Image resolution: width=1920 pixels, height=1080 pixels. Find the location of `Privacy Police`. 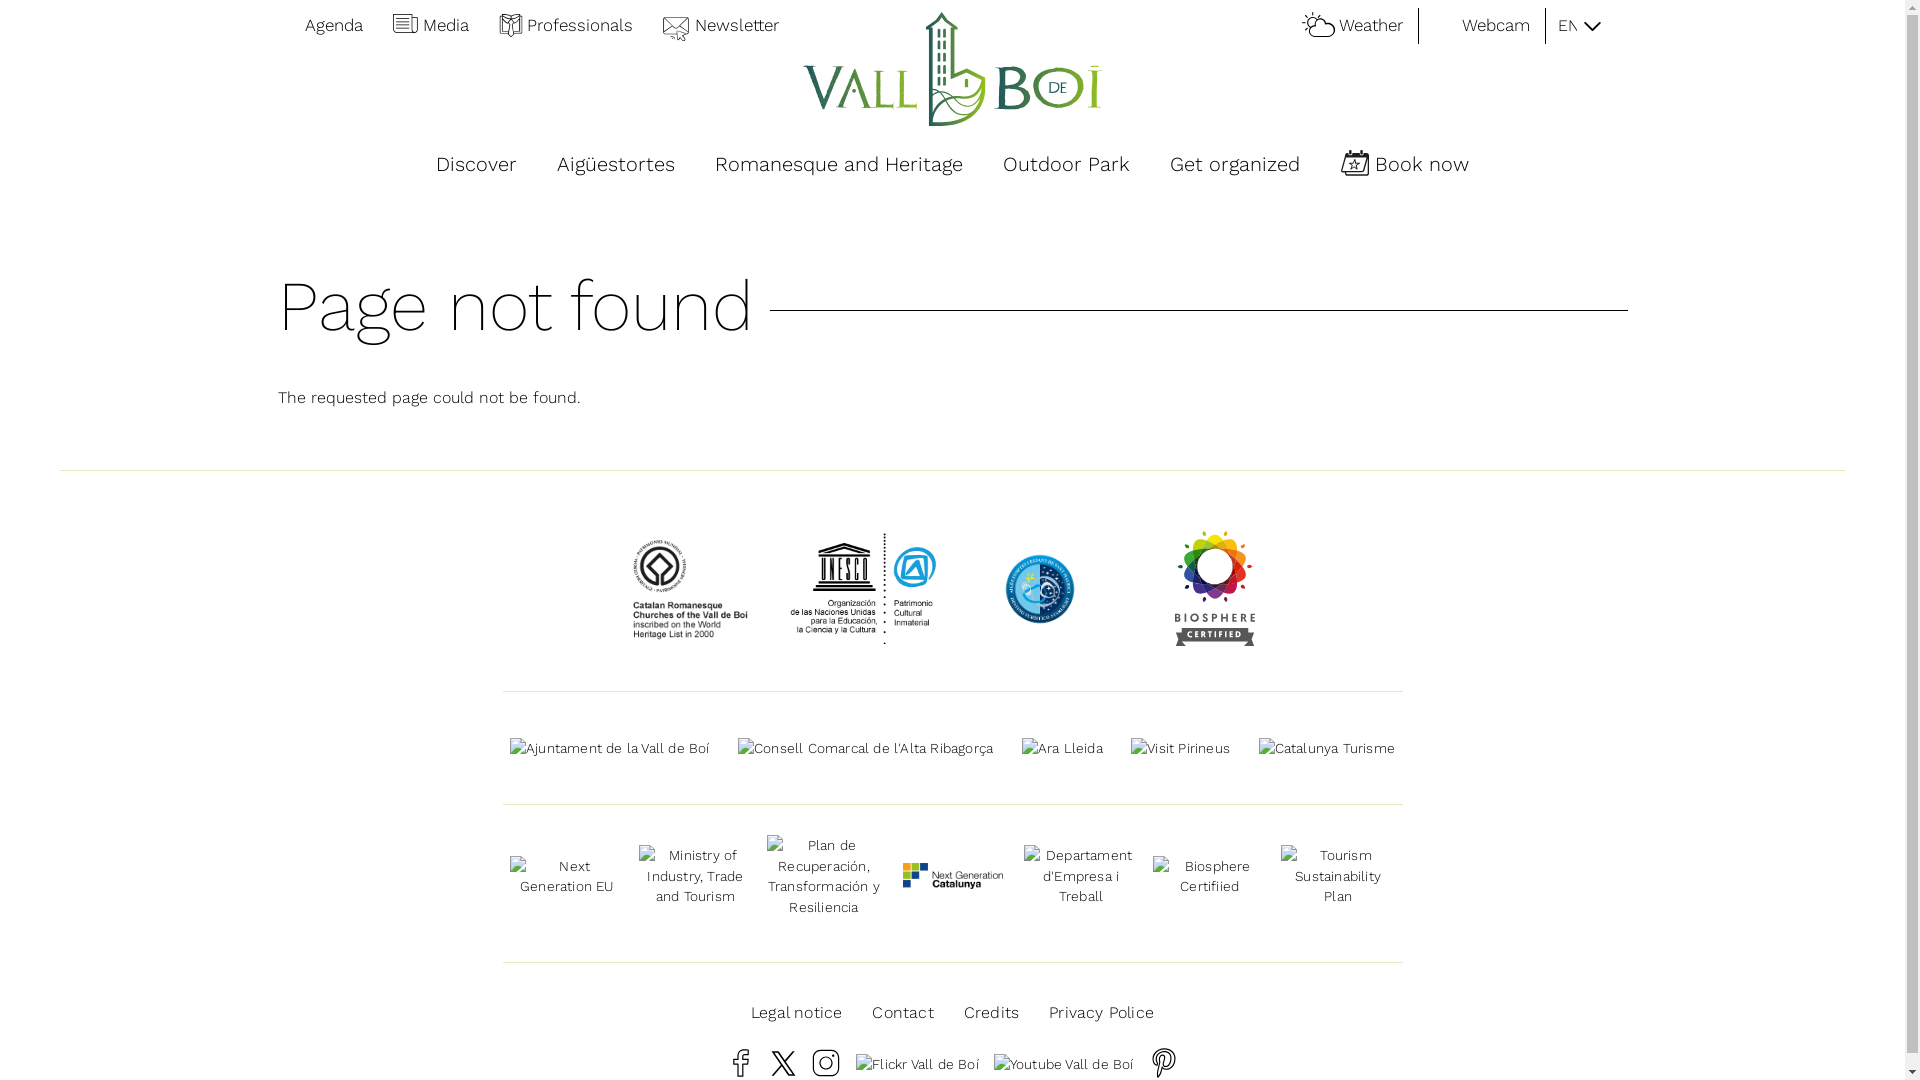

Privacy Police is located at coordinates (1102, 1013).